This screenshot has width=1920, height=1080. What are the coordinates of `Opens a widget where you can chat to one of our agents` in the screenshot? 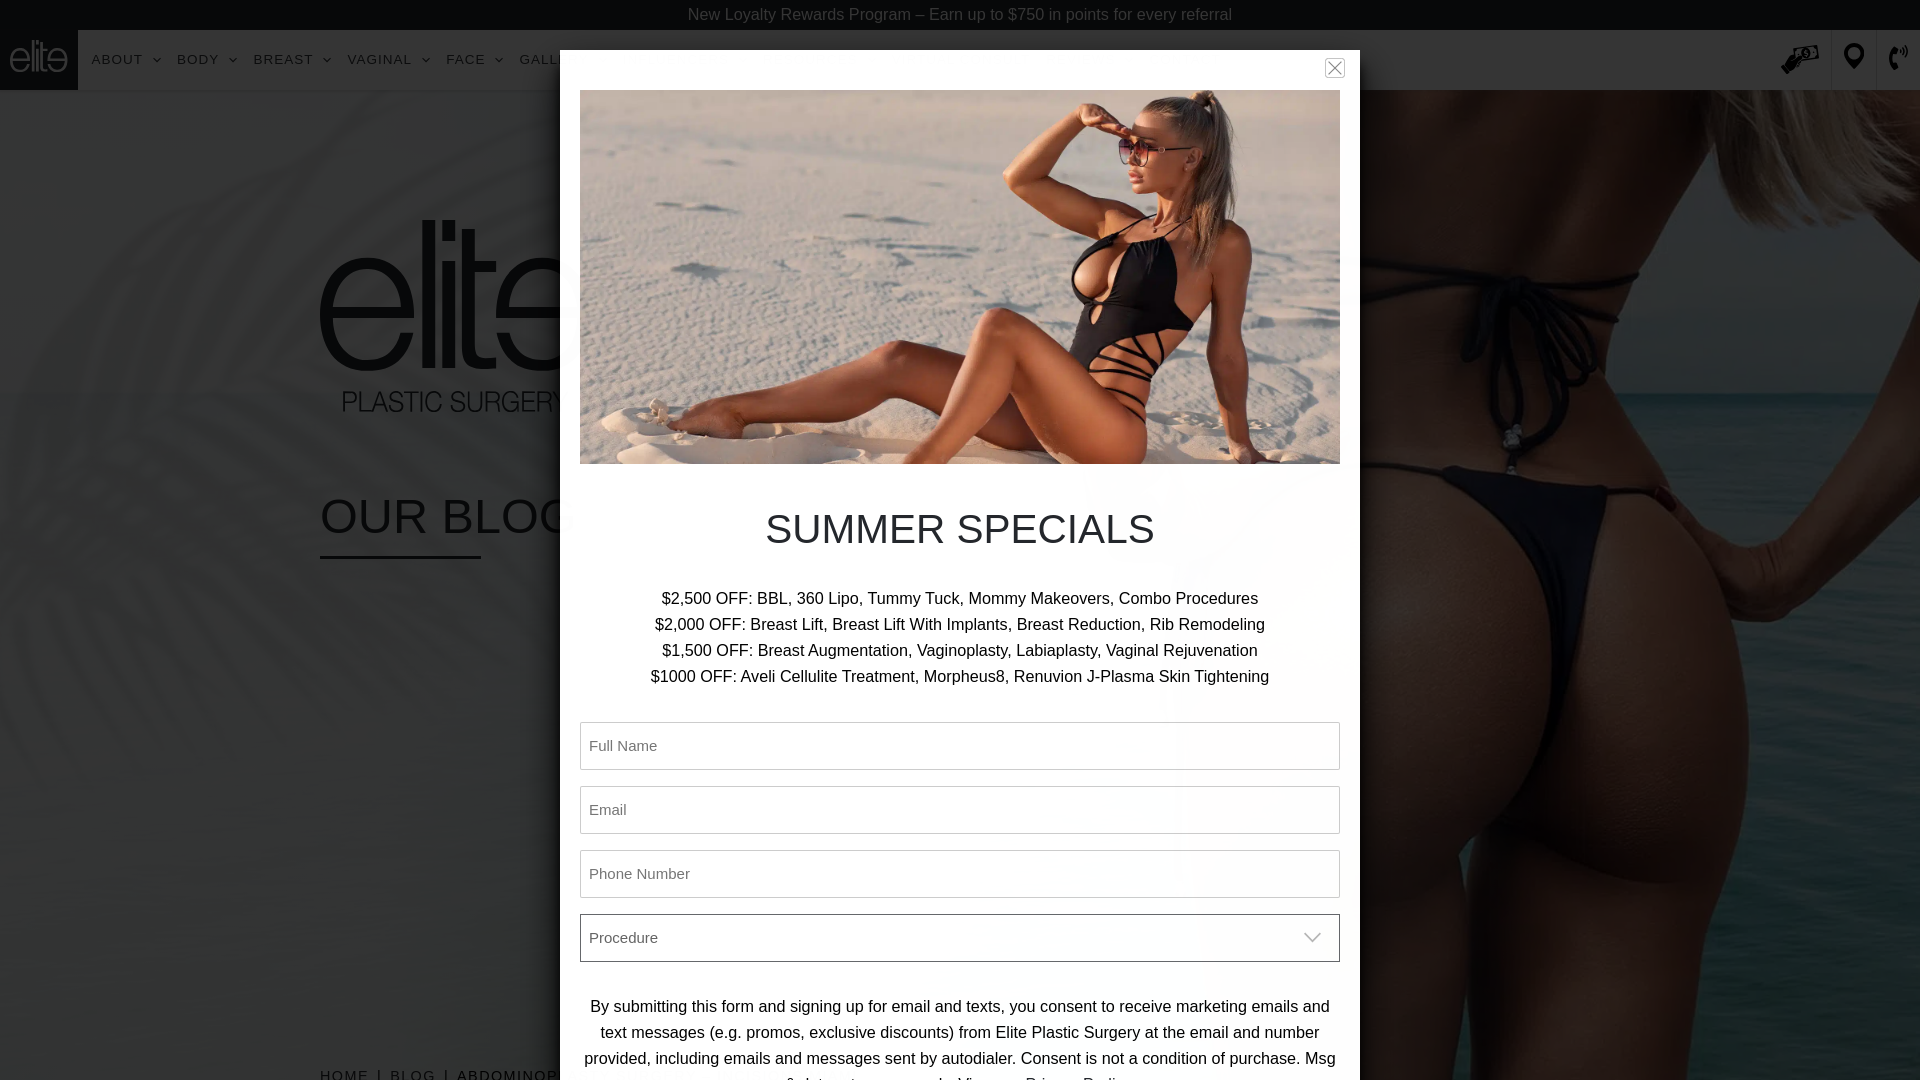 It's located at (1844, 1044).